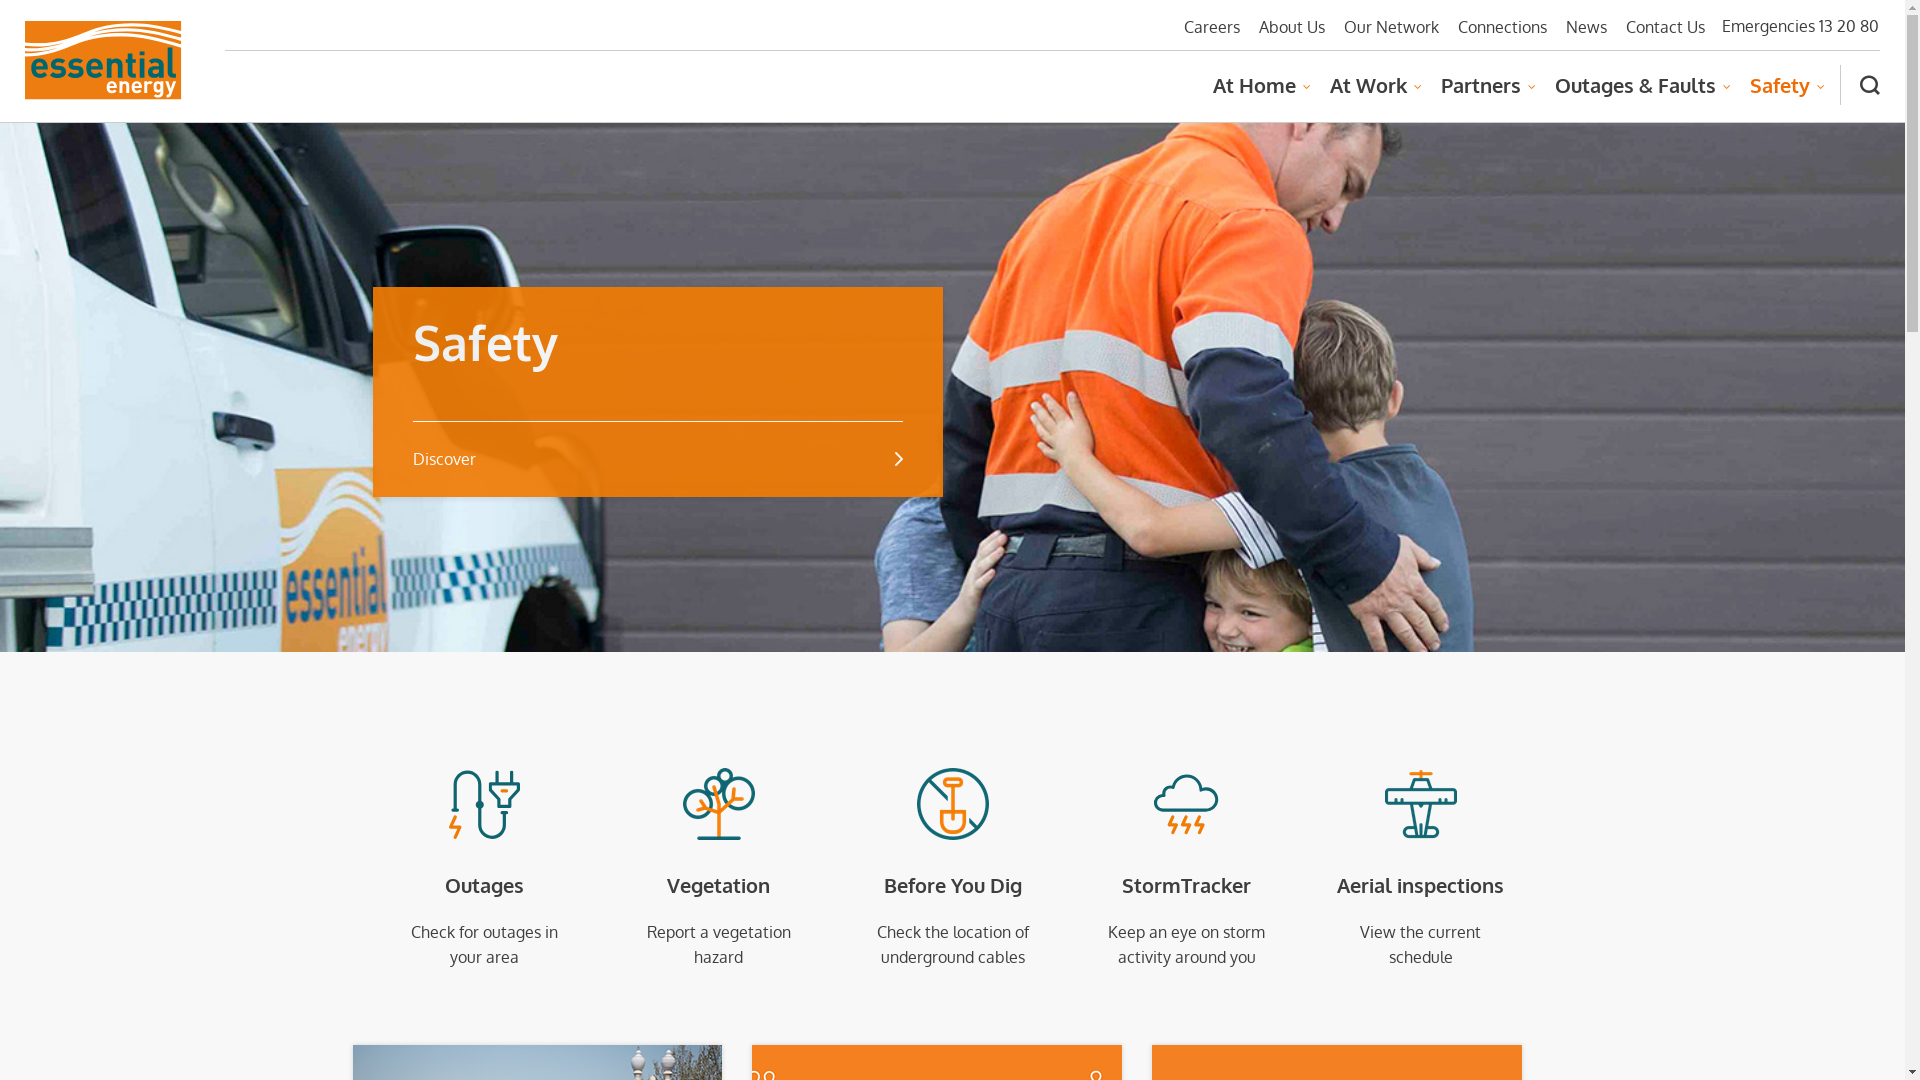 The width and height of the screenshot is (1920, 1080). I want to click on Partners, so click(1481, 95).